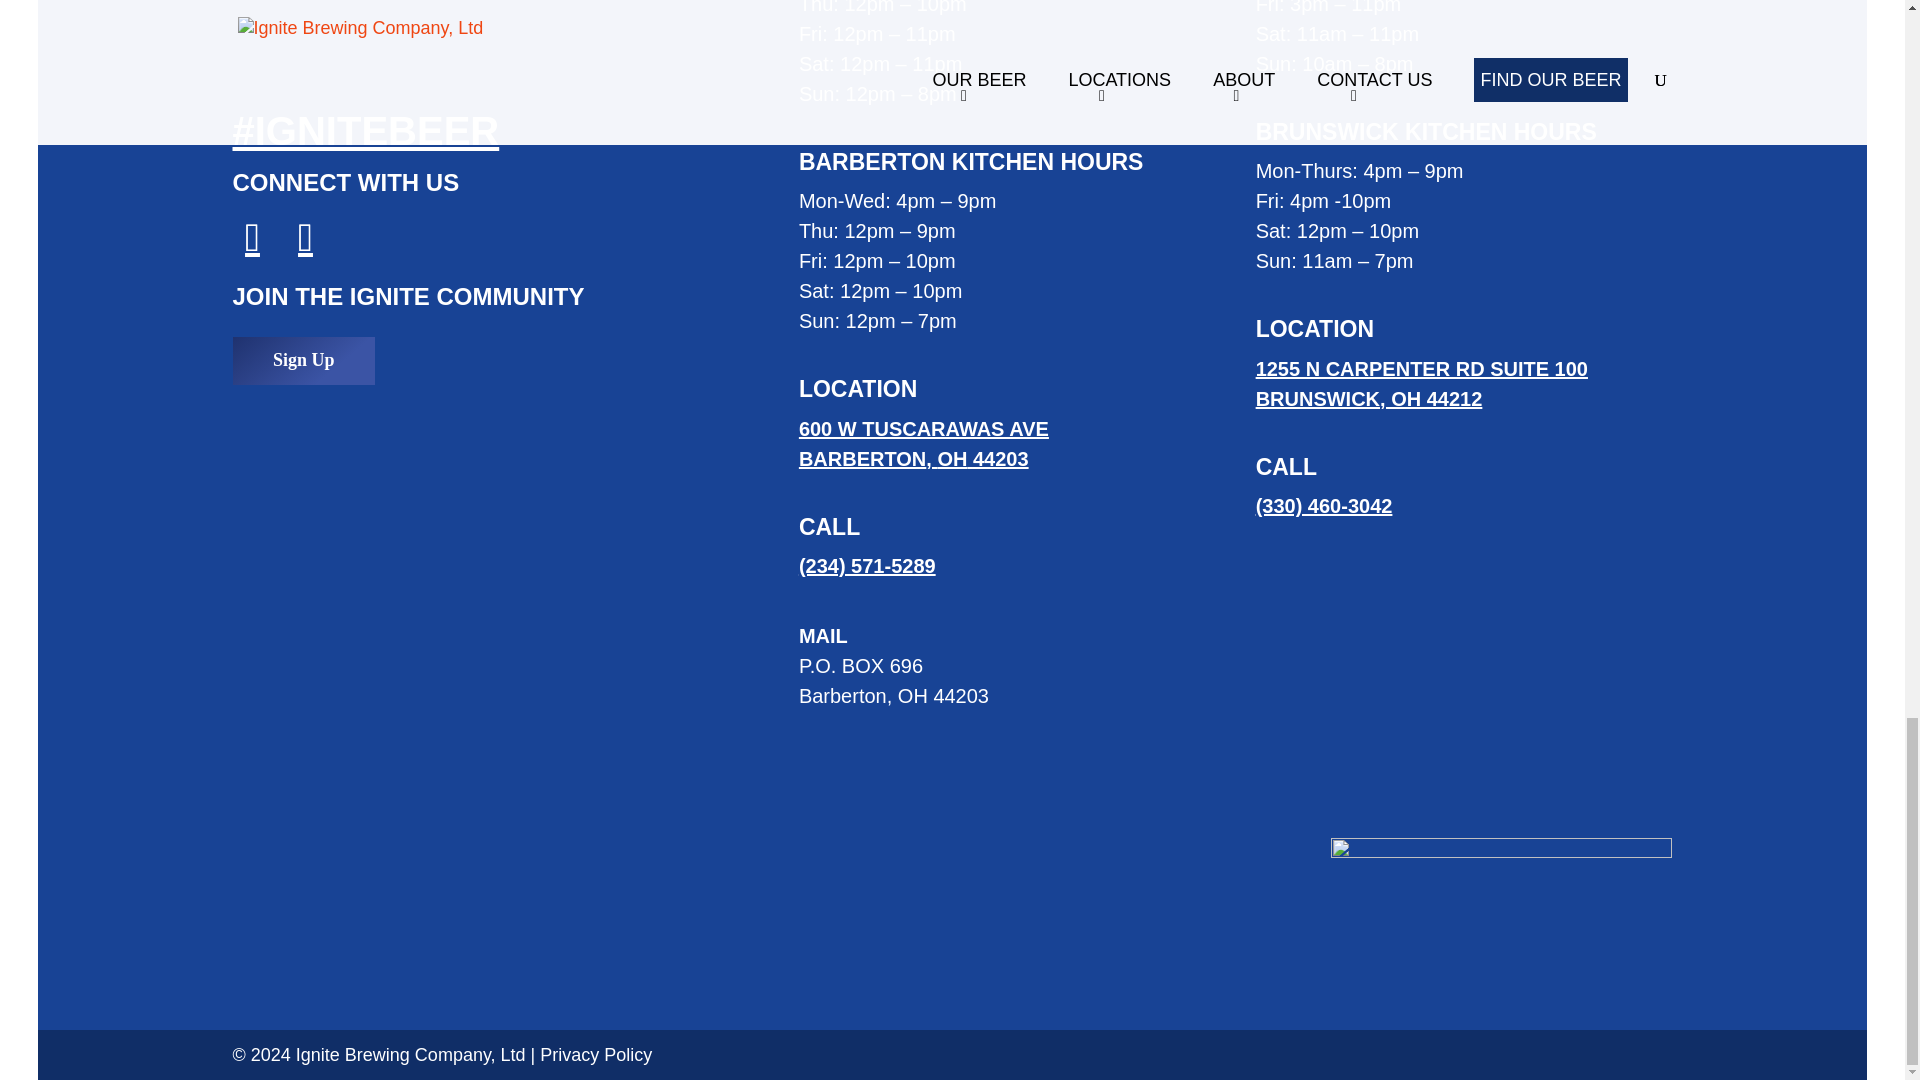 The height and width of the screenshot is (1080, 1920). What do you see at coordinates (596, 1054) in the screenshot?
I see `Privacy Policy` at bounding box center [596, 1054].